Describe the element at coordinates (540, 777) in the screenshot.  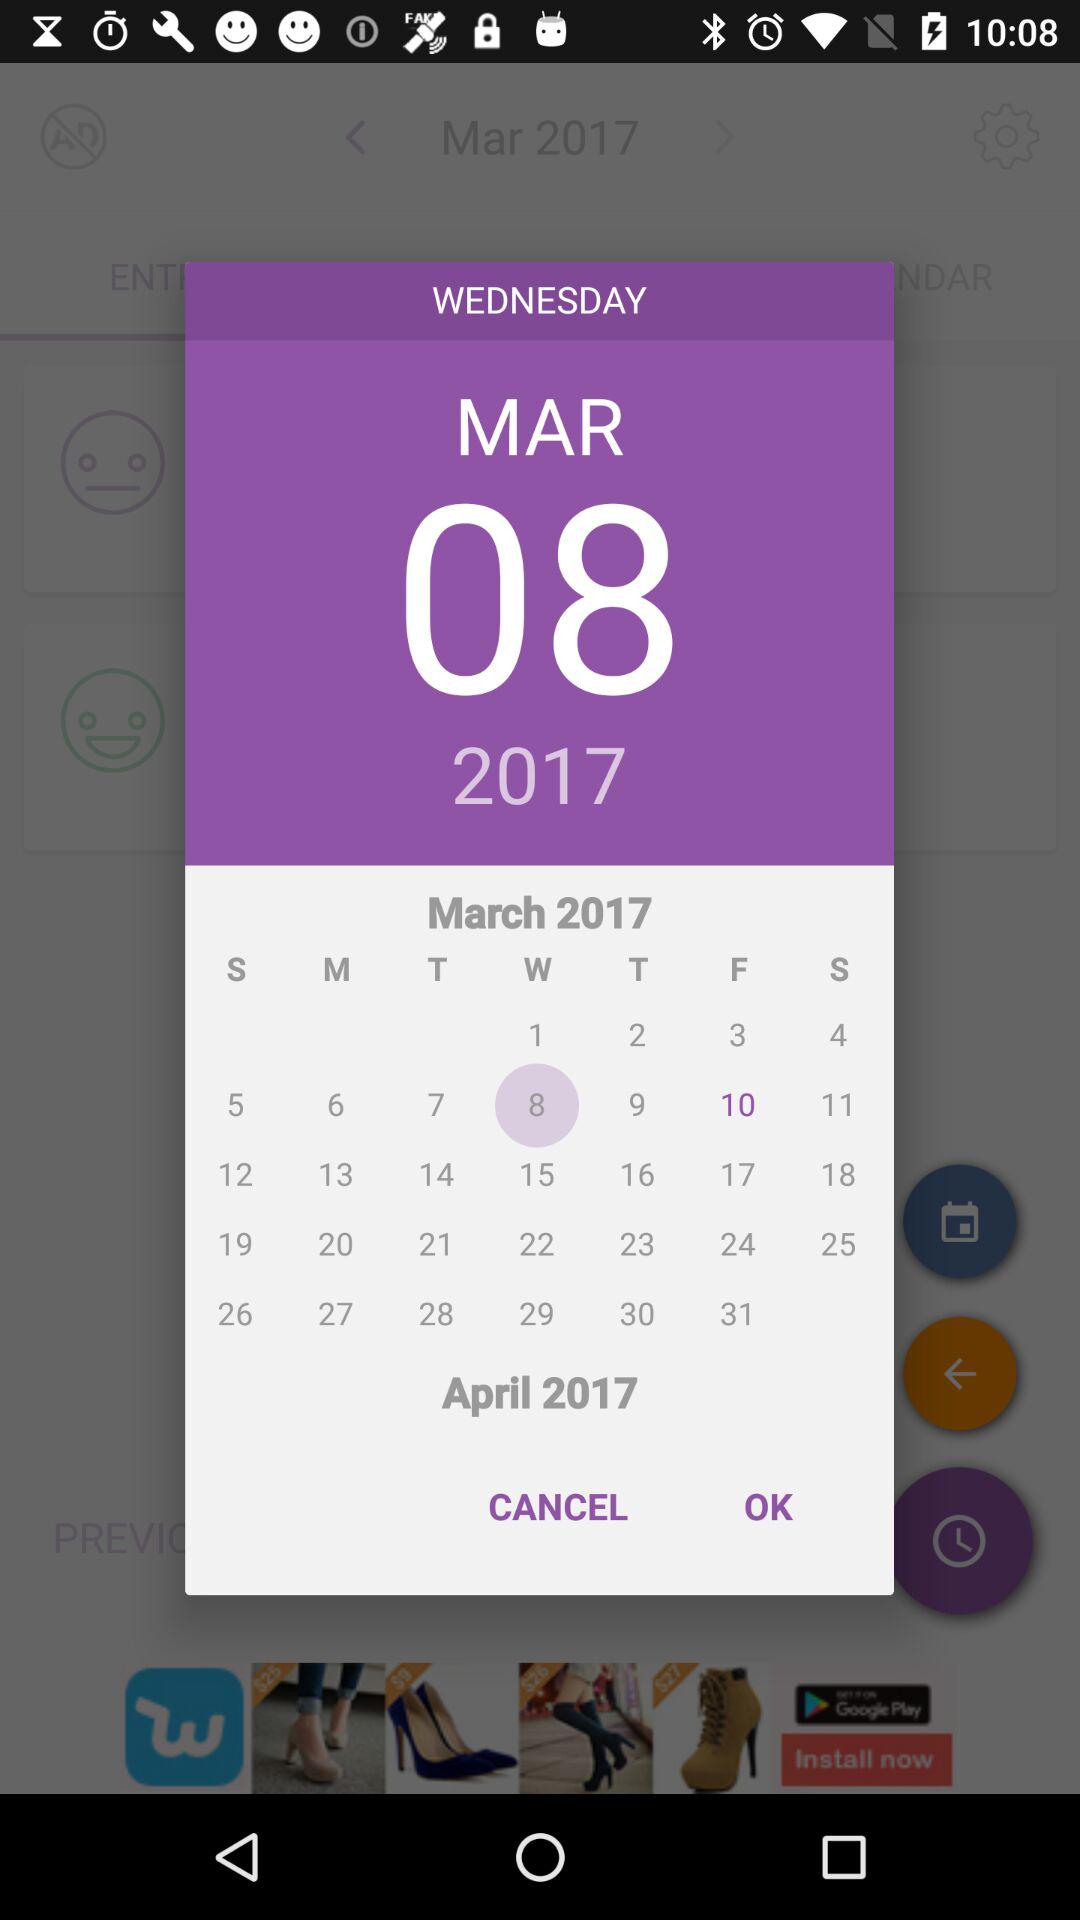
I see `open the 2017 icon` at that location.